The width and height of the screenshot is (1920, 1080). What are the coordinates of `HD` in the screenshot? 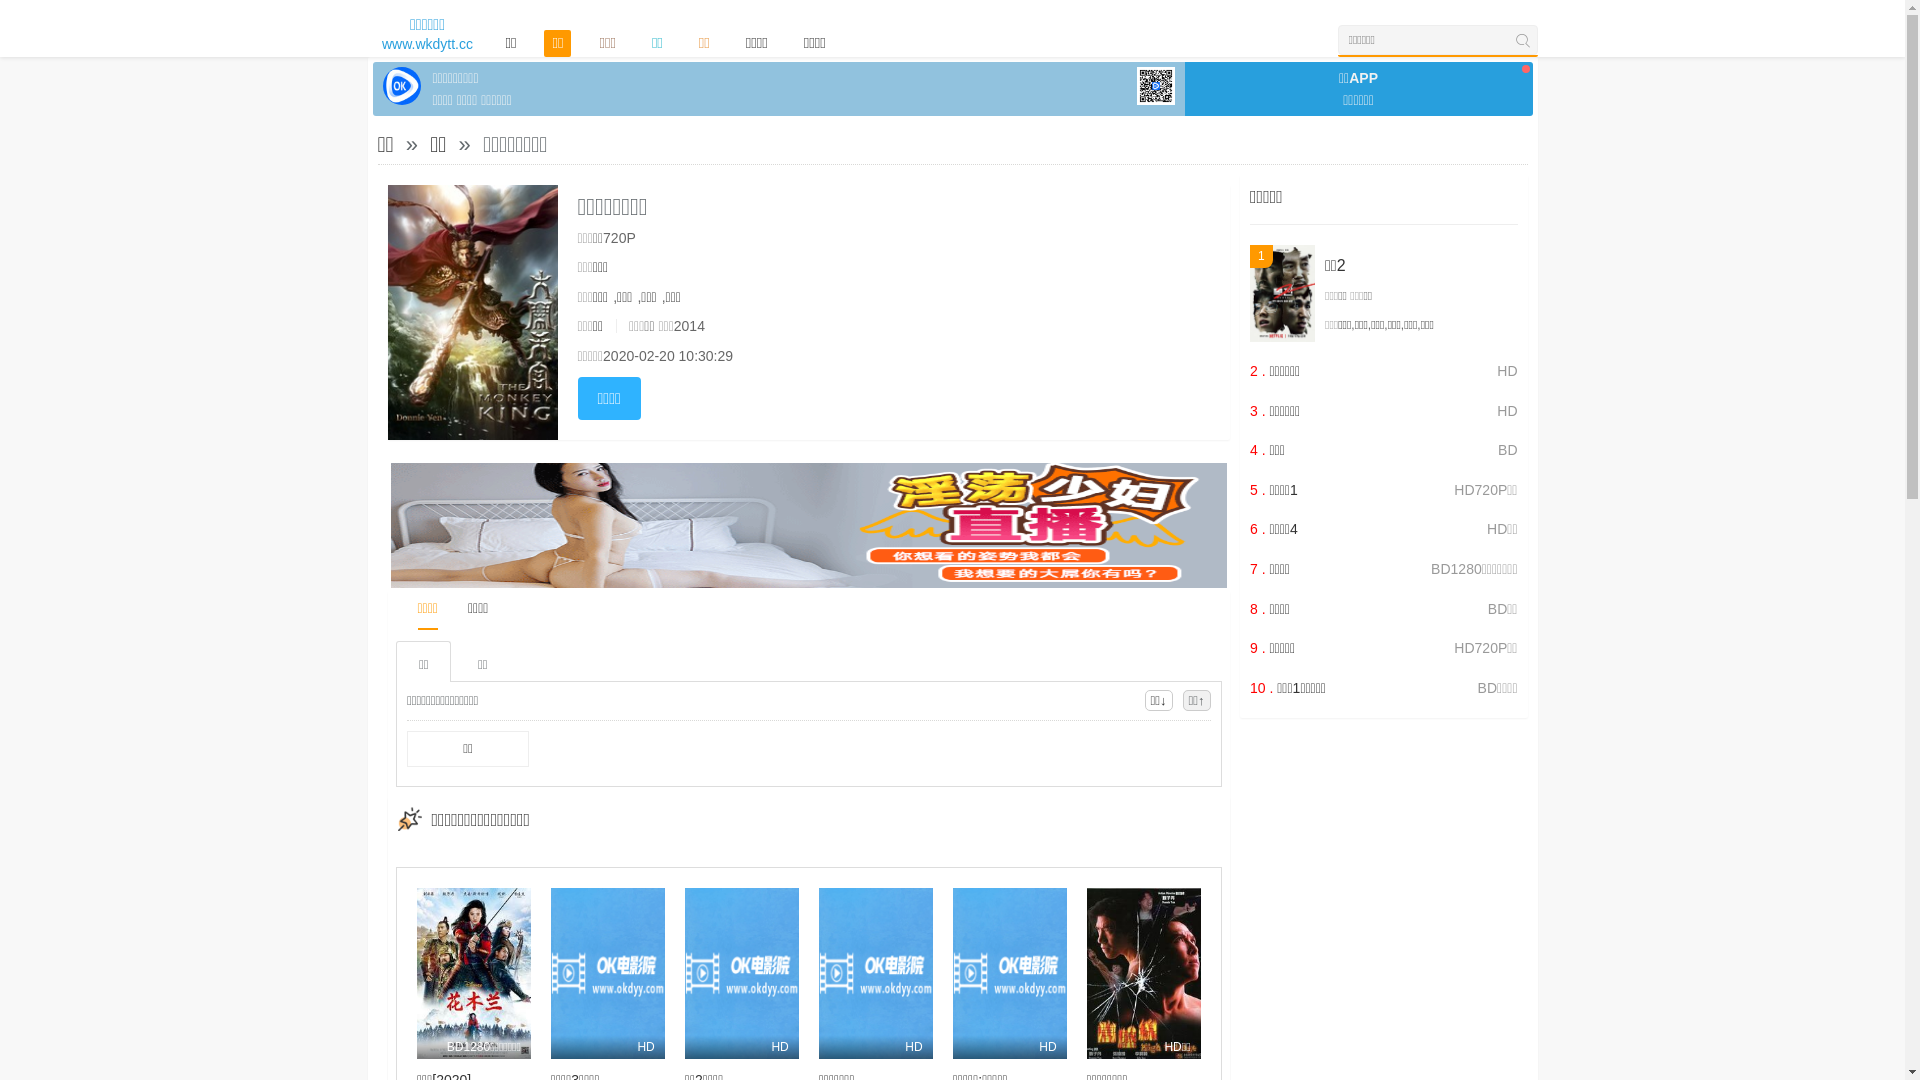 It's located at (608, 974).